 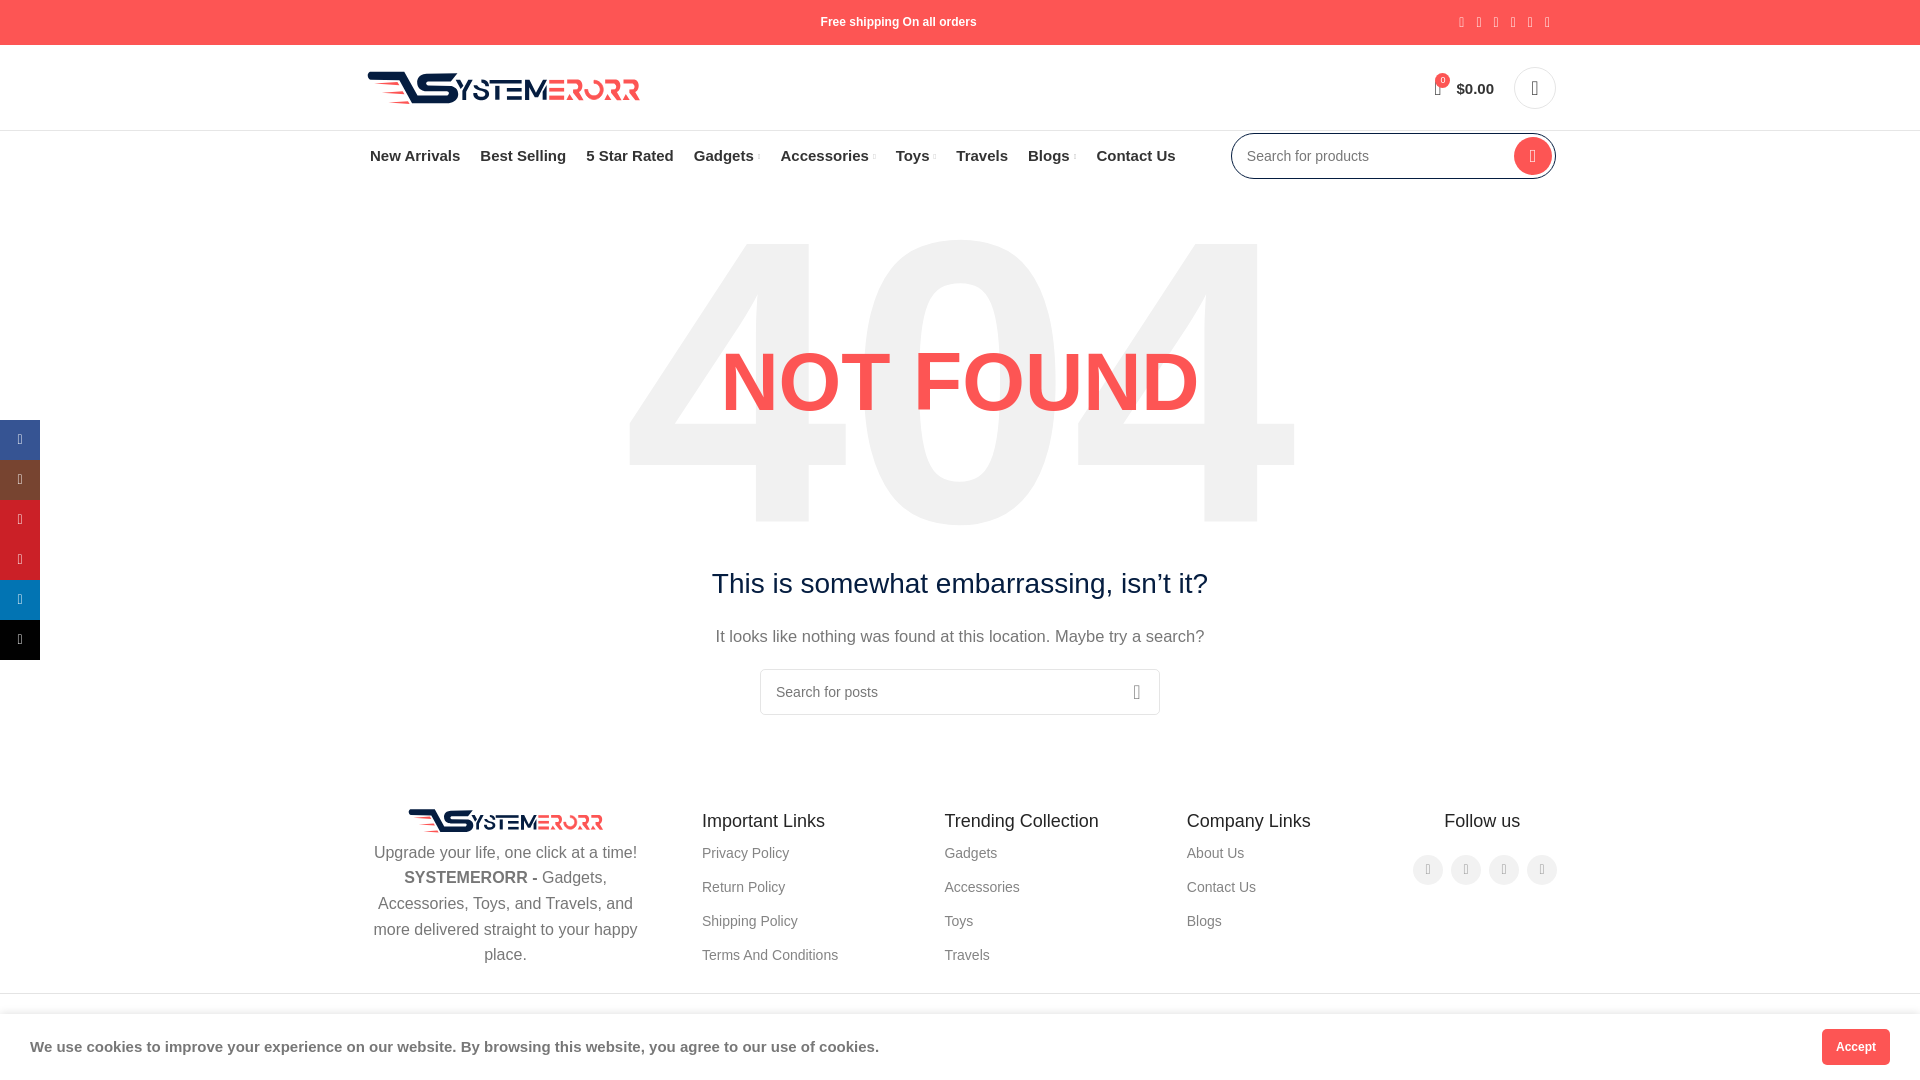 What do you see at coordinates (1534, 88) in the screenshot?
I see `My account` at bounding box center [1534, 88].